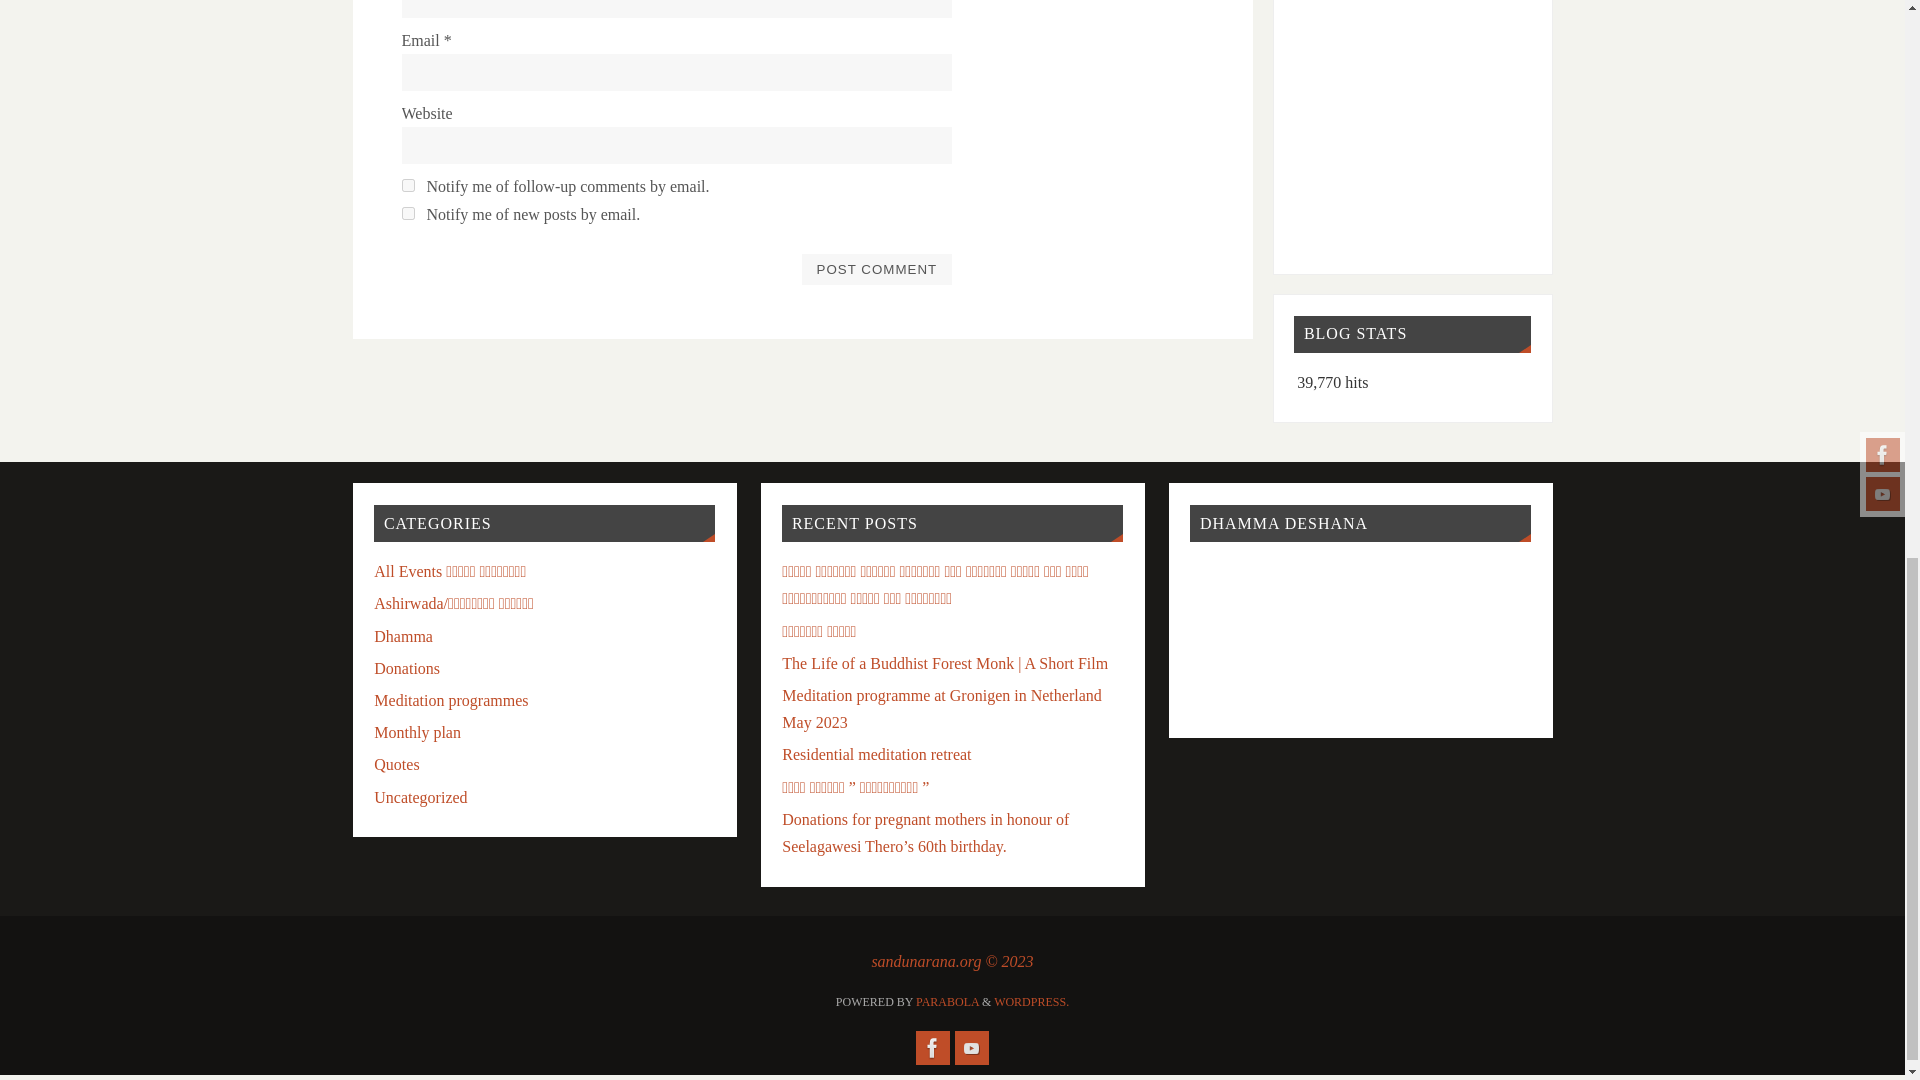 The image size is (1920, 1080). I want to click on Youtube, so click(971, 1048).